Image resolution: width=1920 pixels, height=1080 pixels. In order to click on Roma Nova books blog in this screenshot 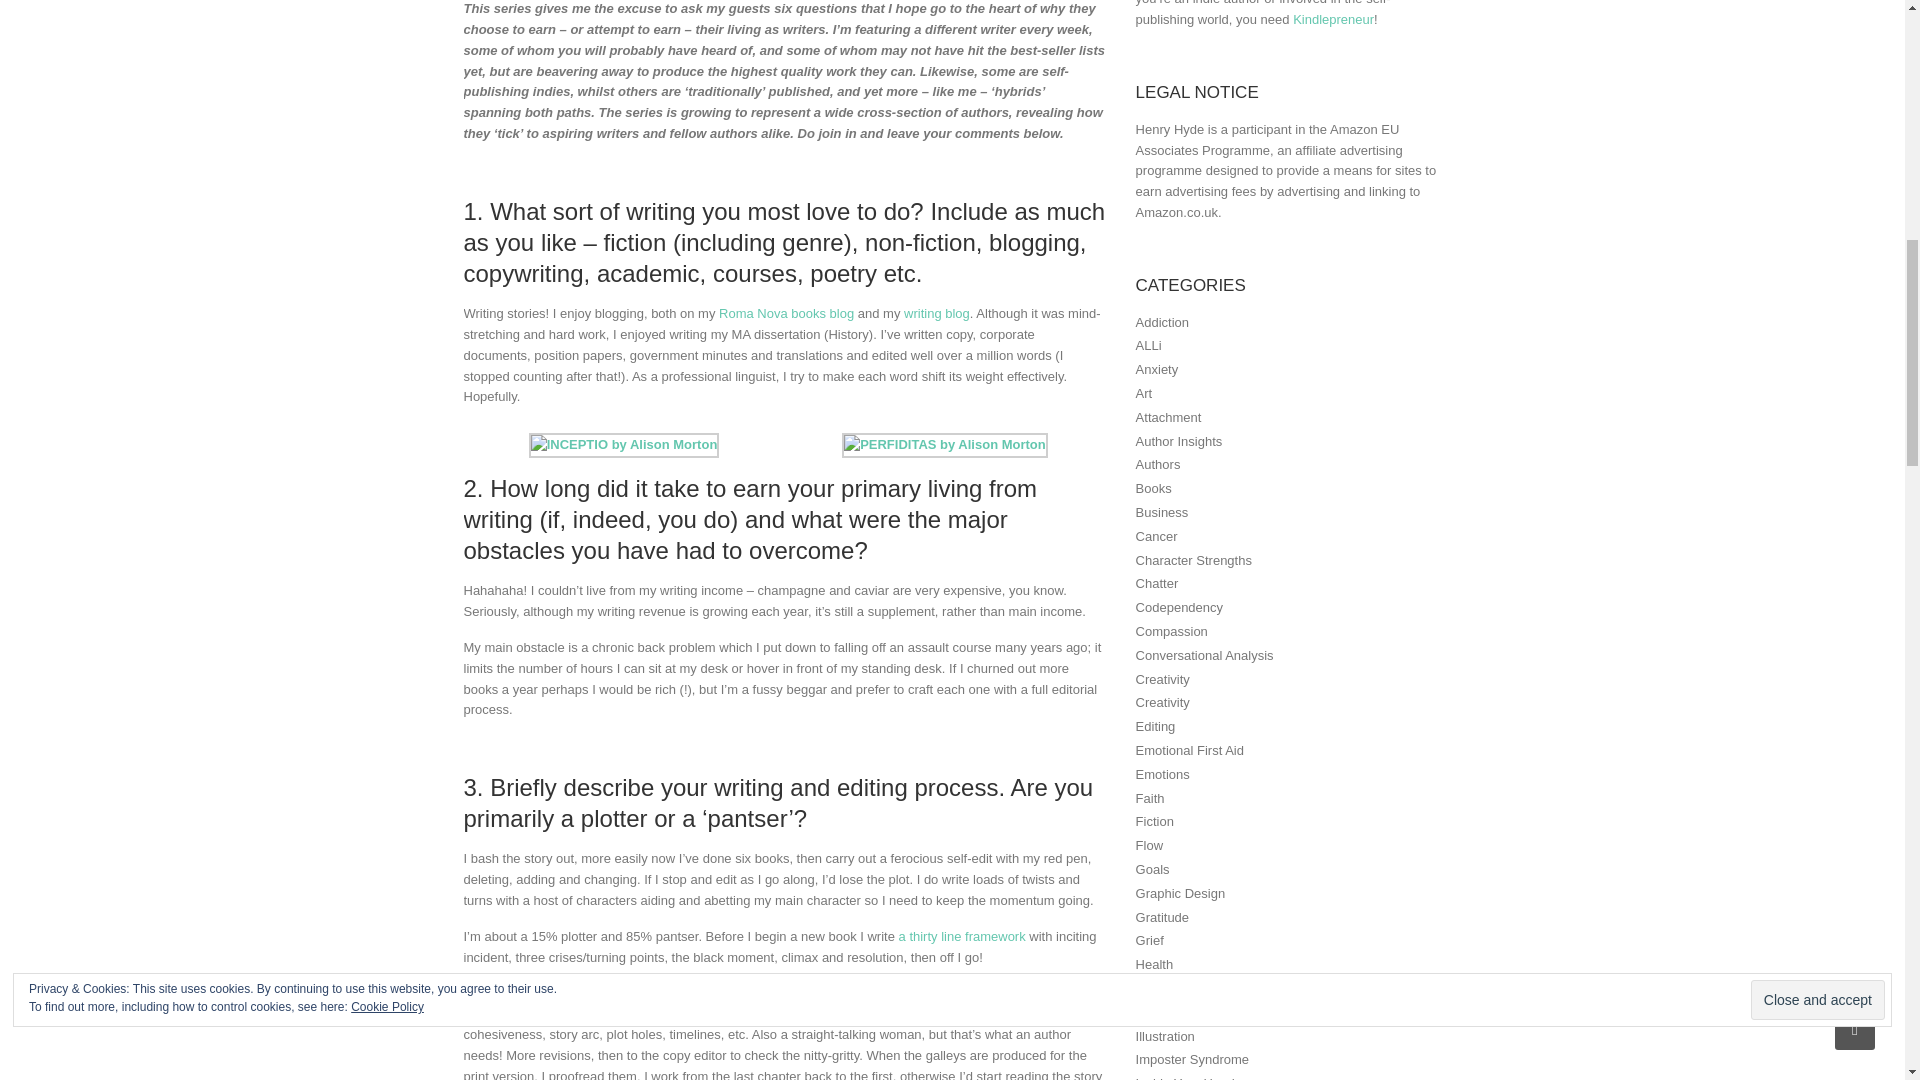, I will do `click(786, 312)`.